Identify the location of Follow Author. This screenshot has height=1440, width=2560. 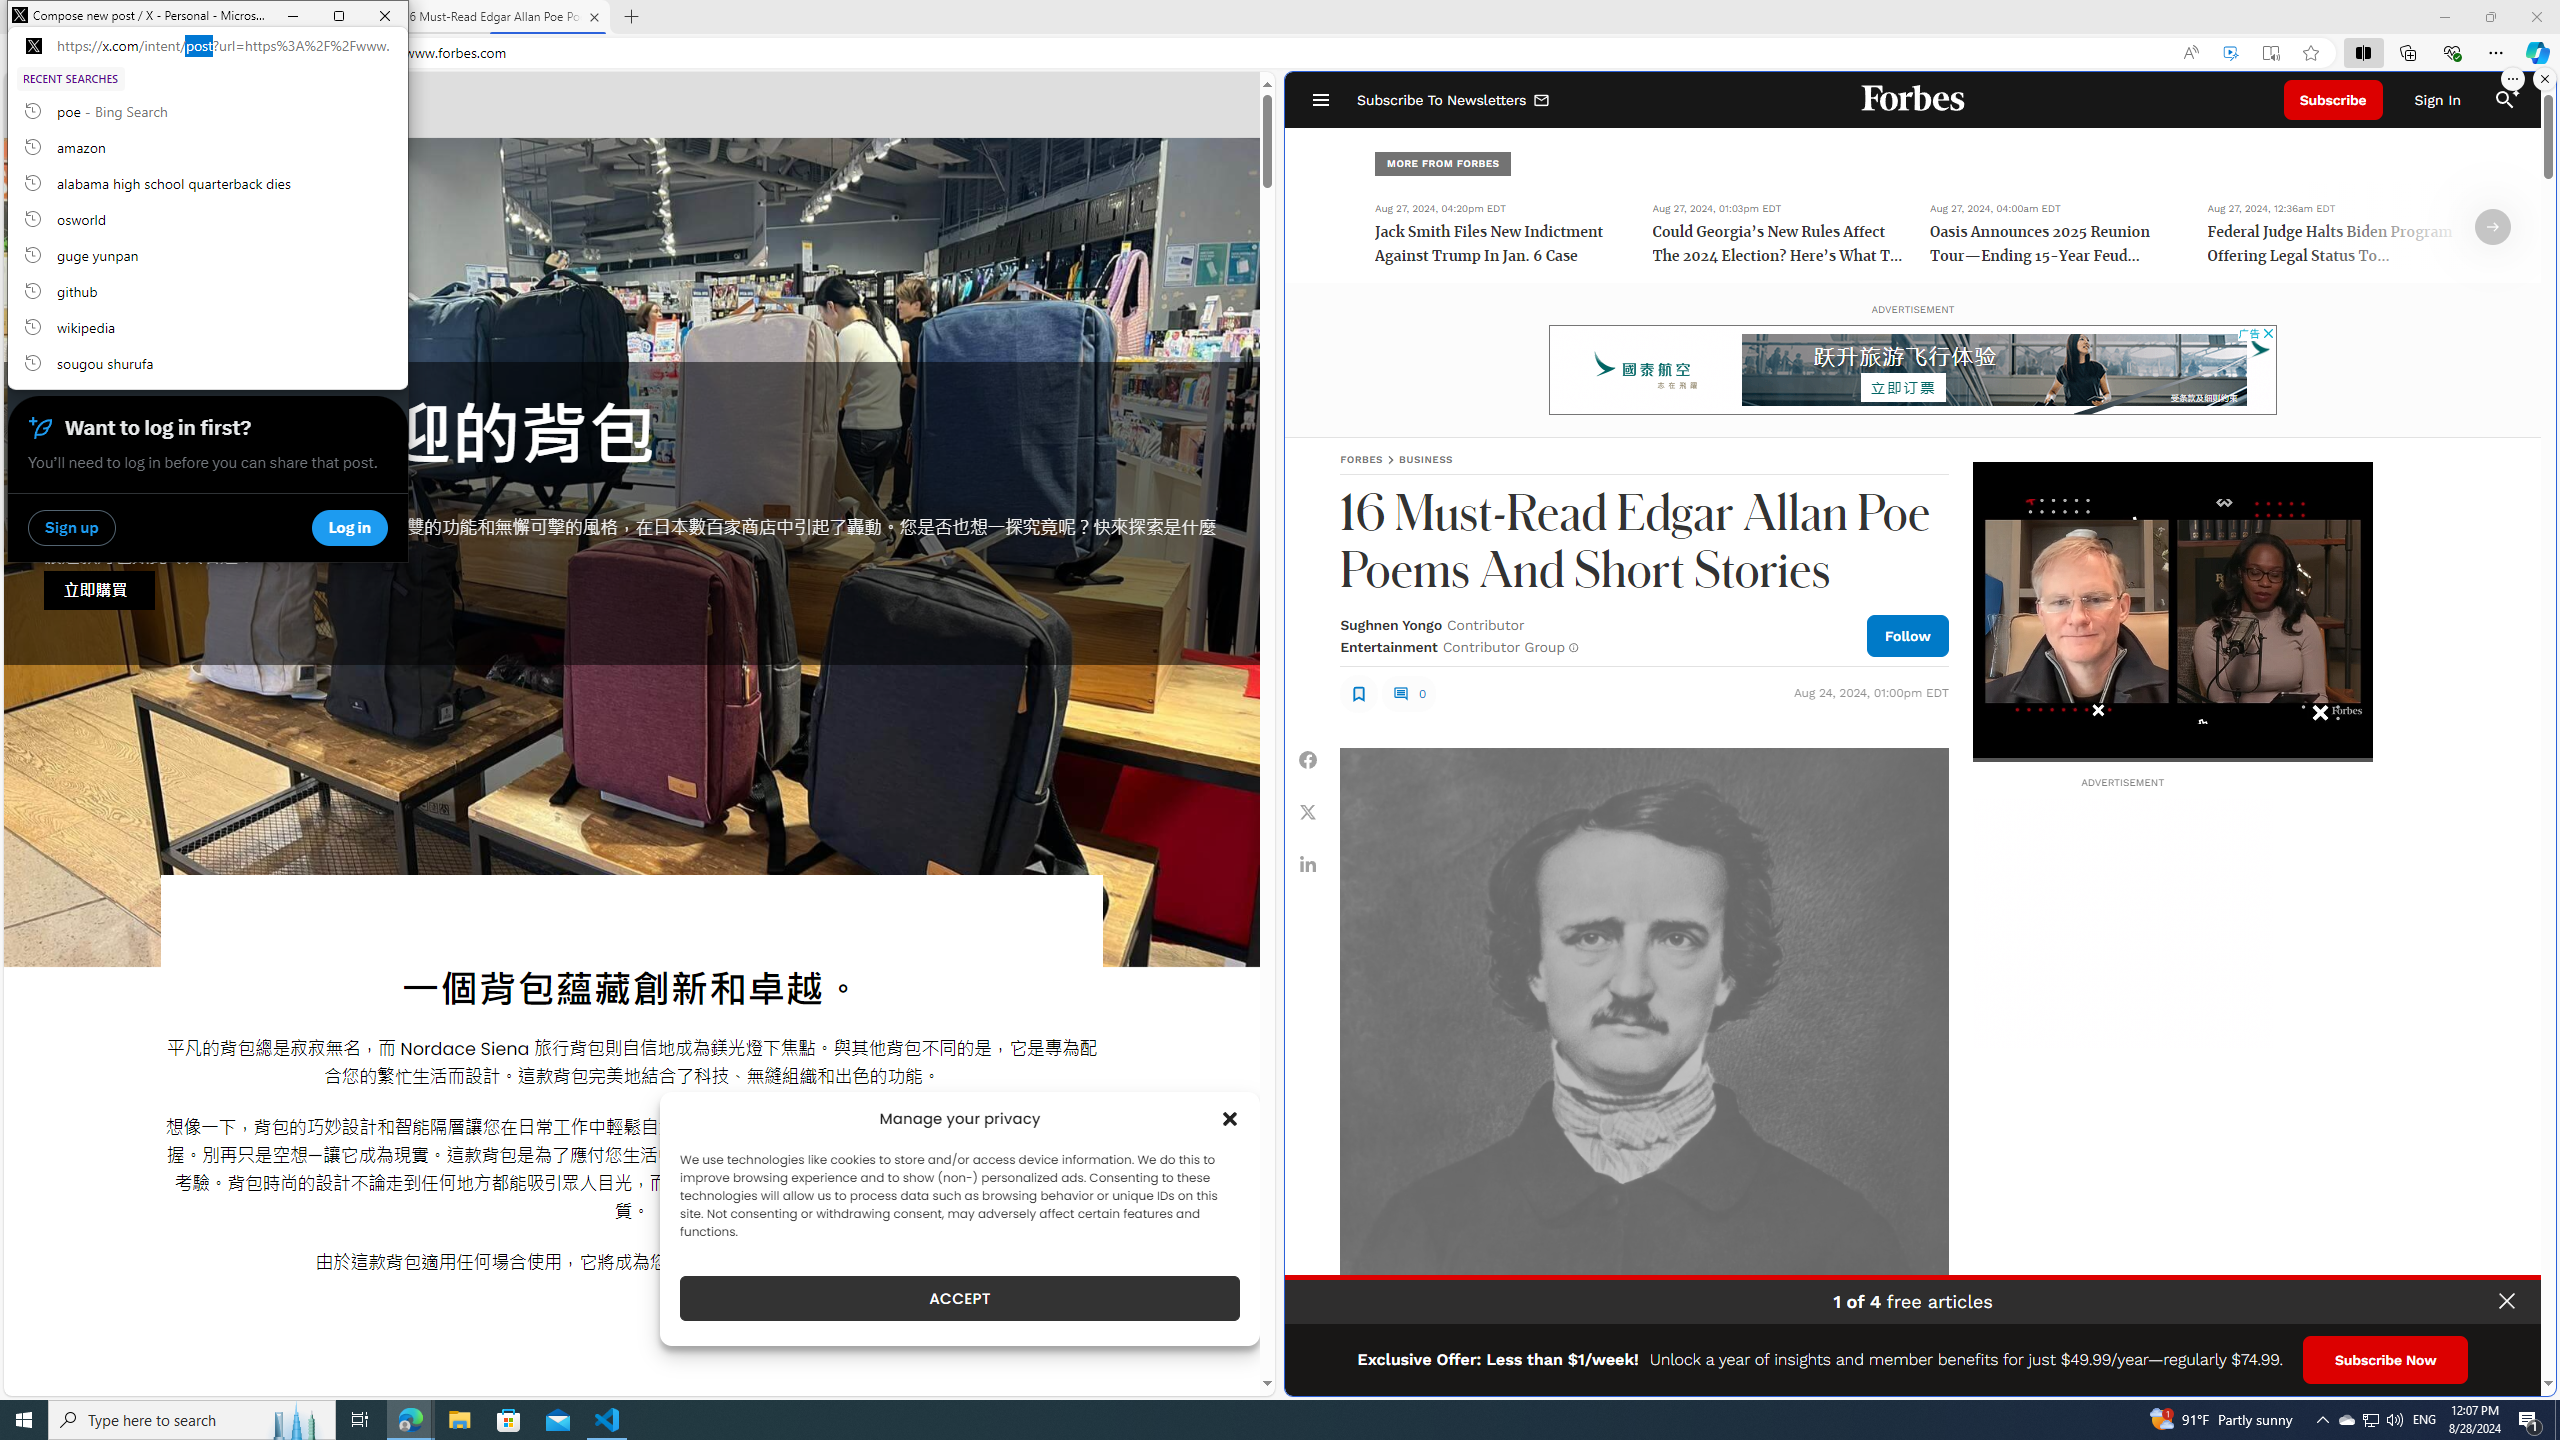
(1907, 634).